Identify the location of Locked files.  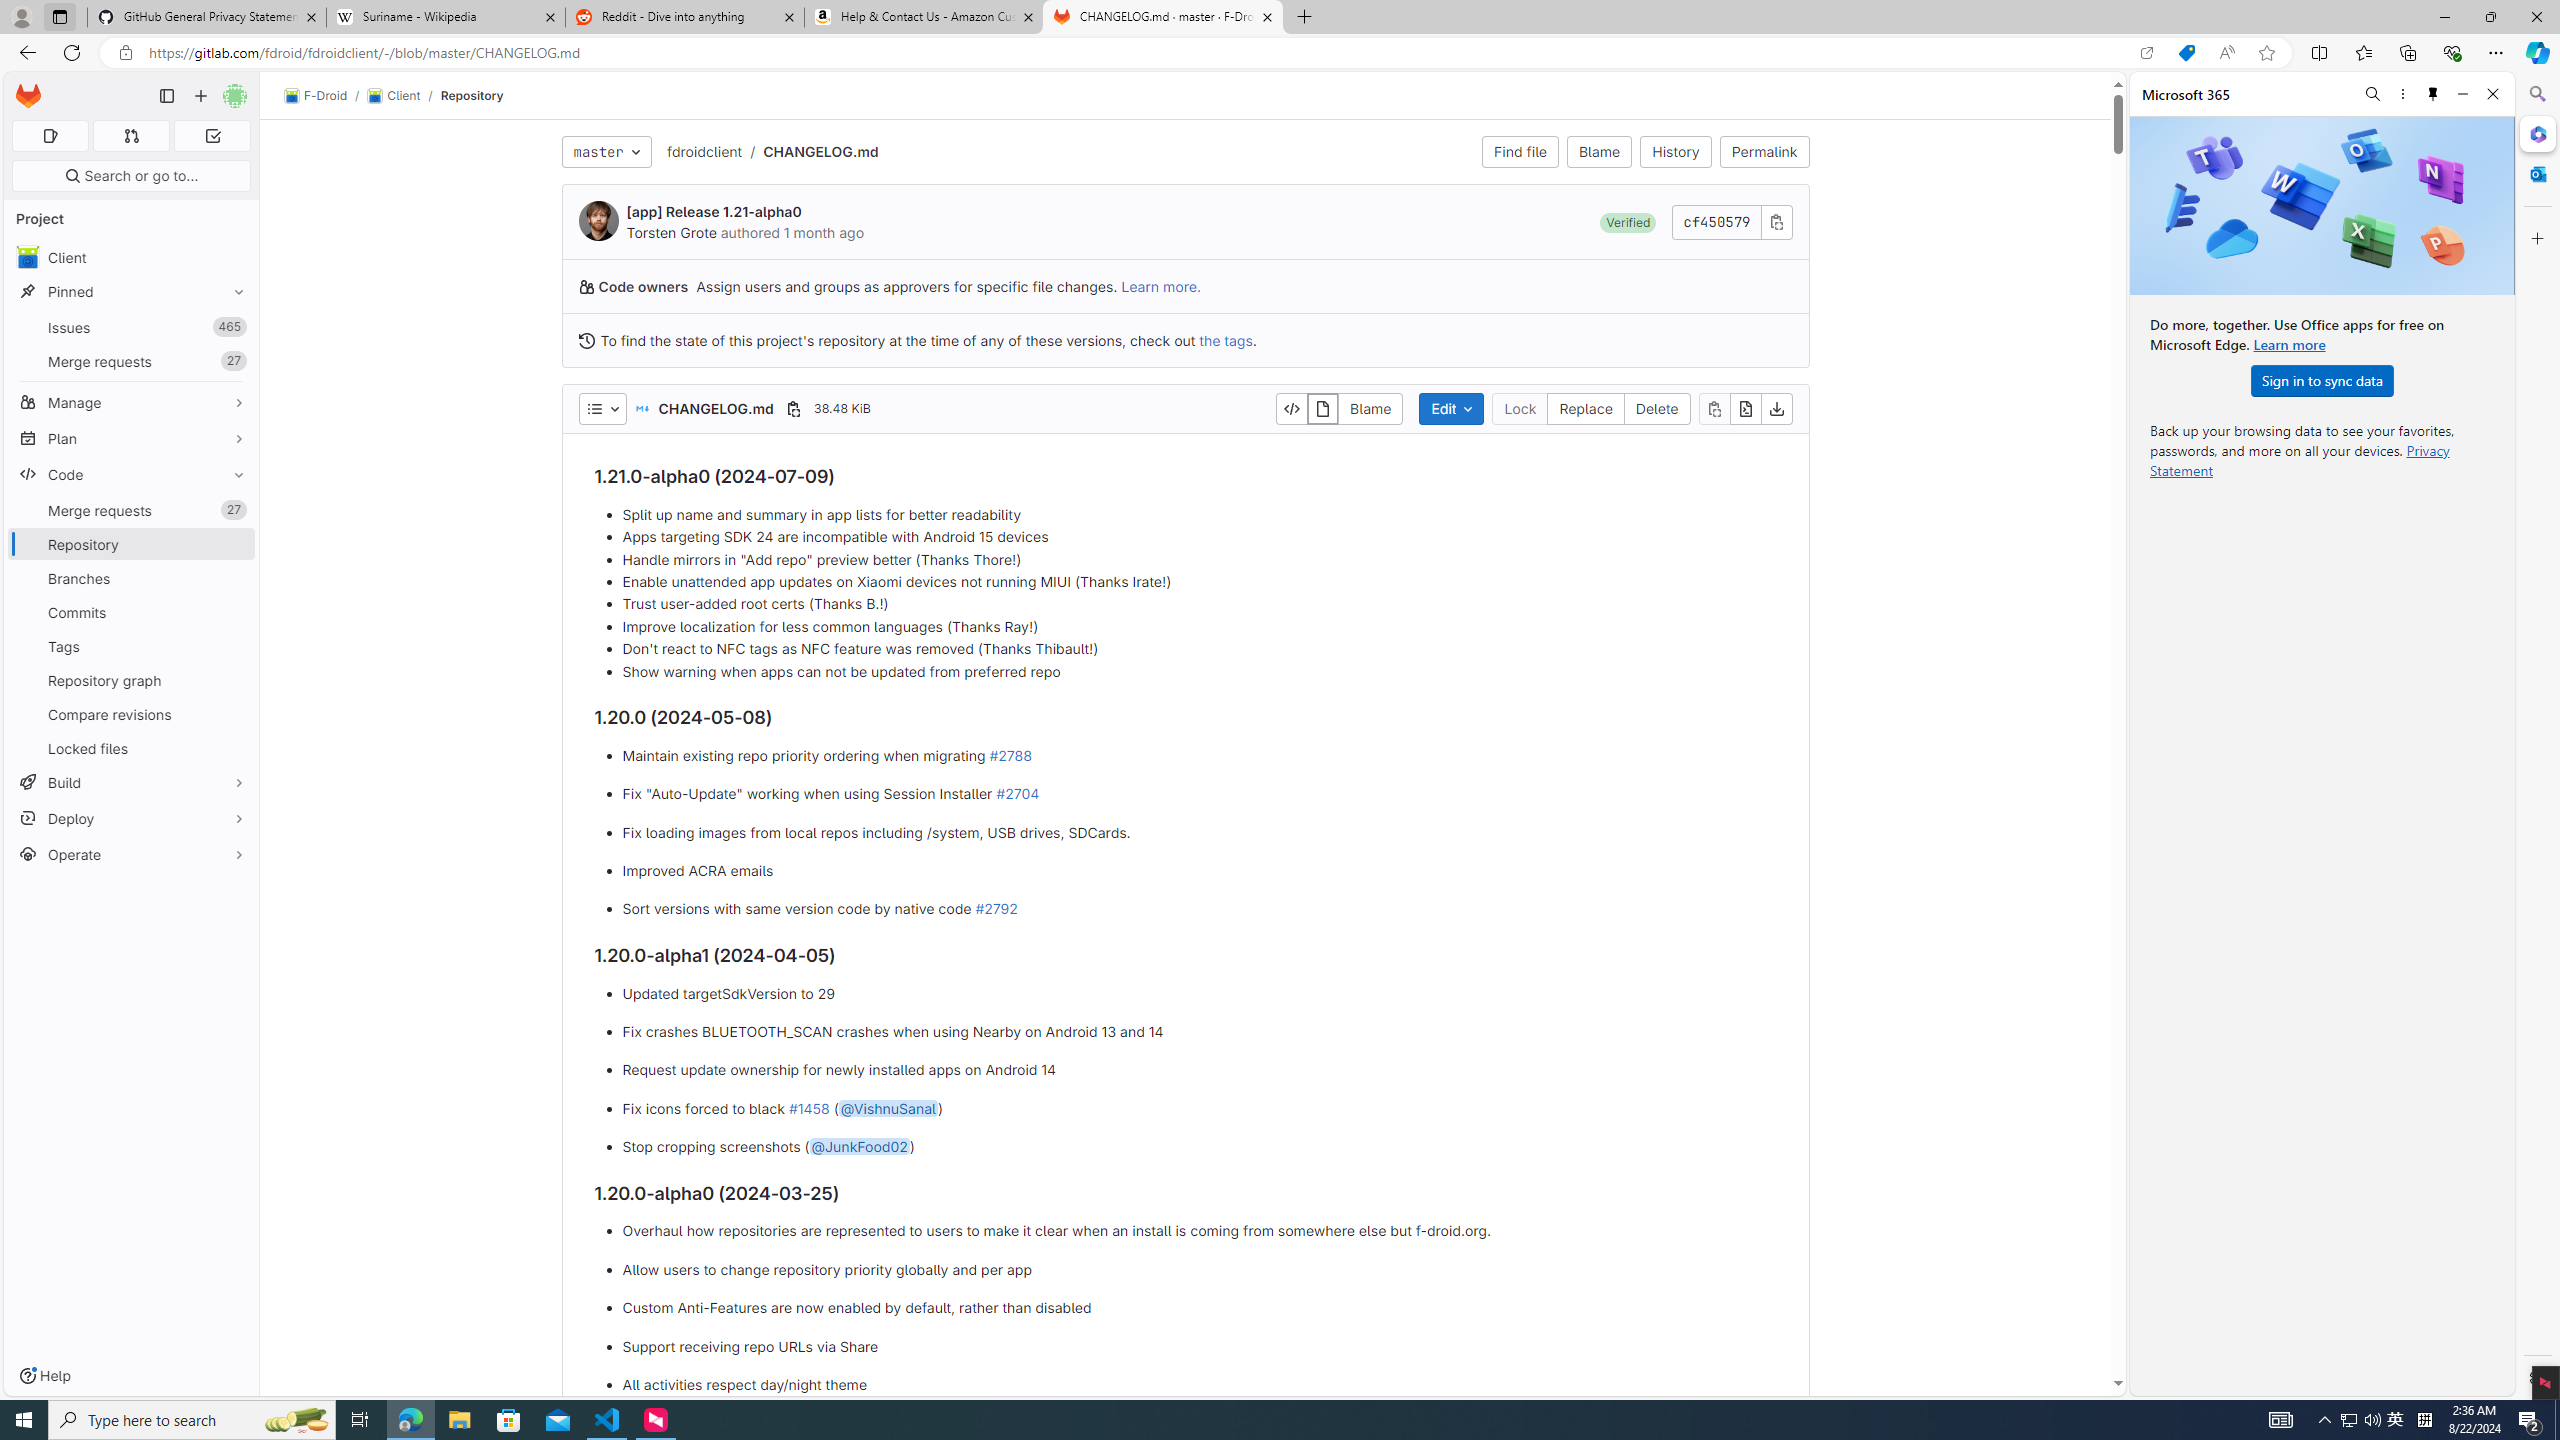
(132, 748).